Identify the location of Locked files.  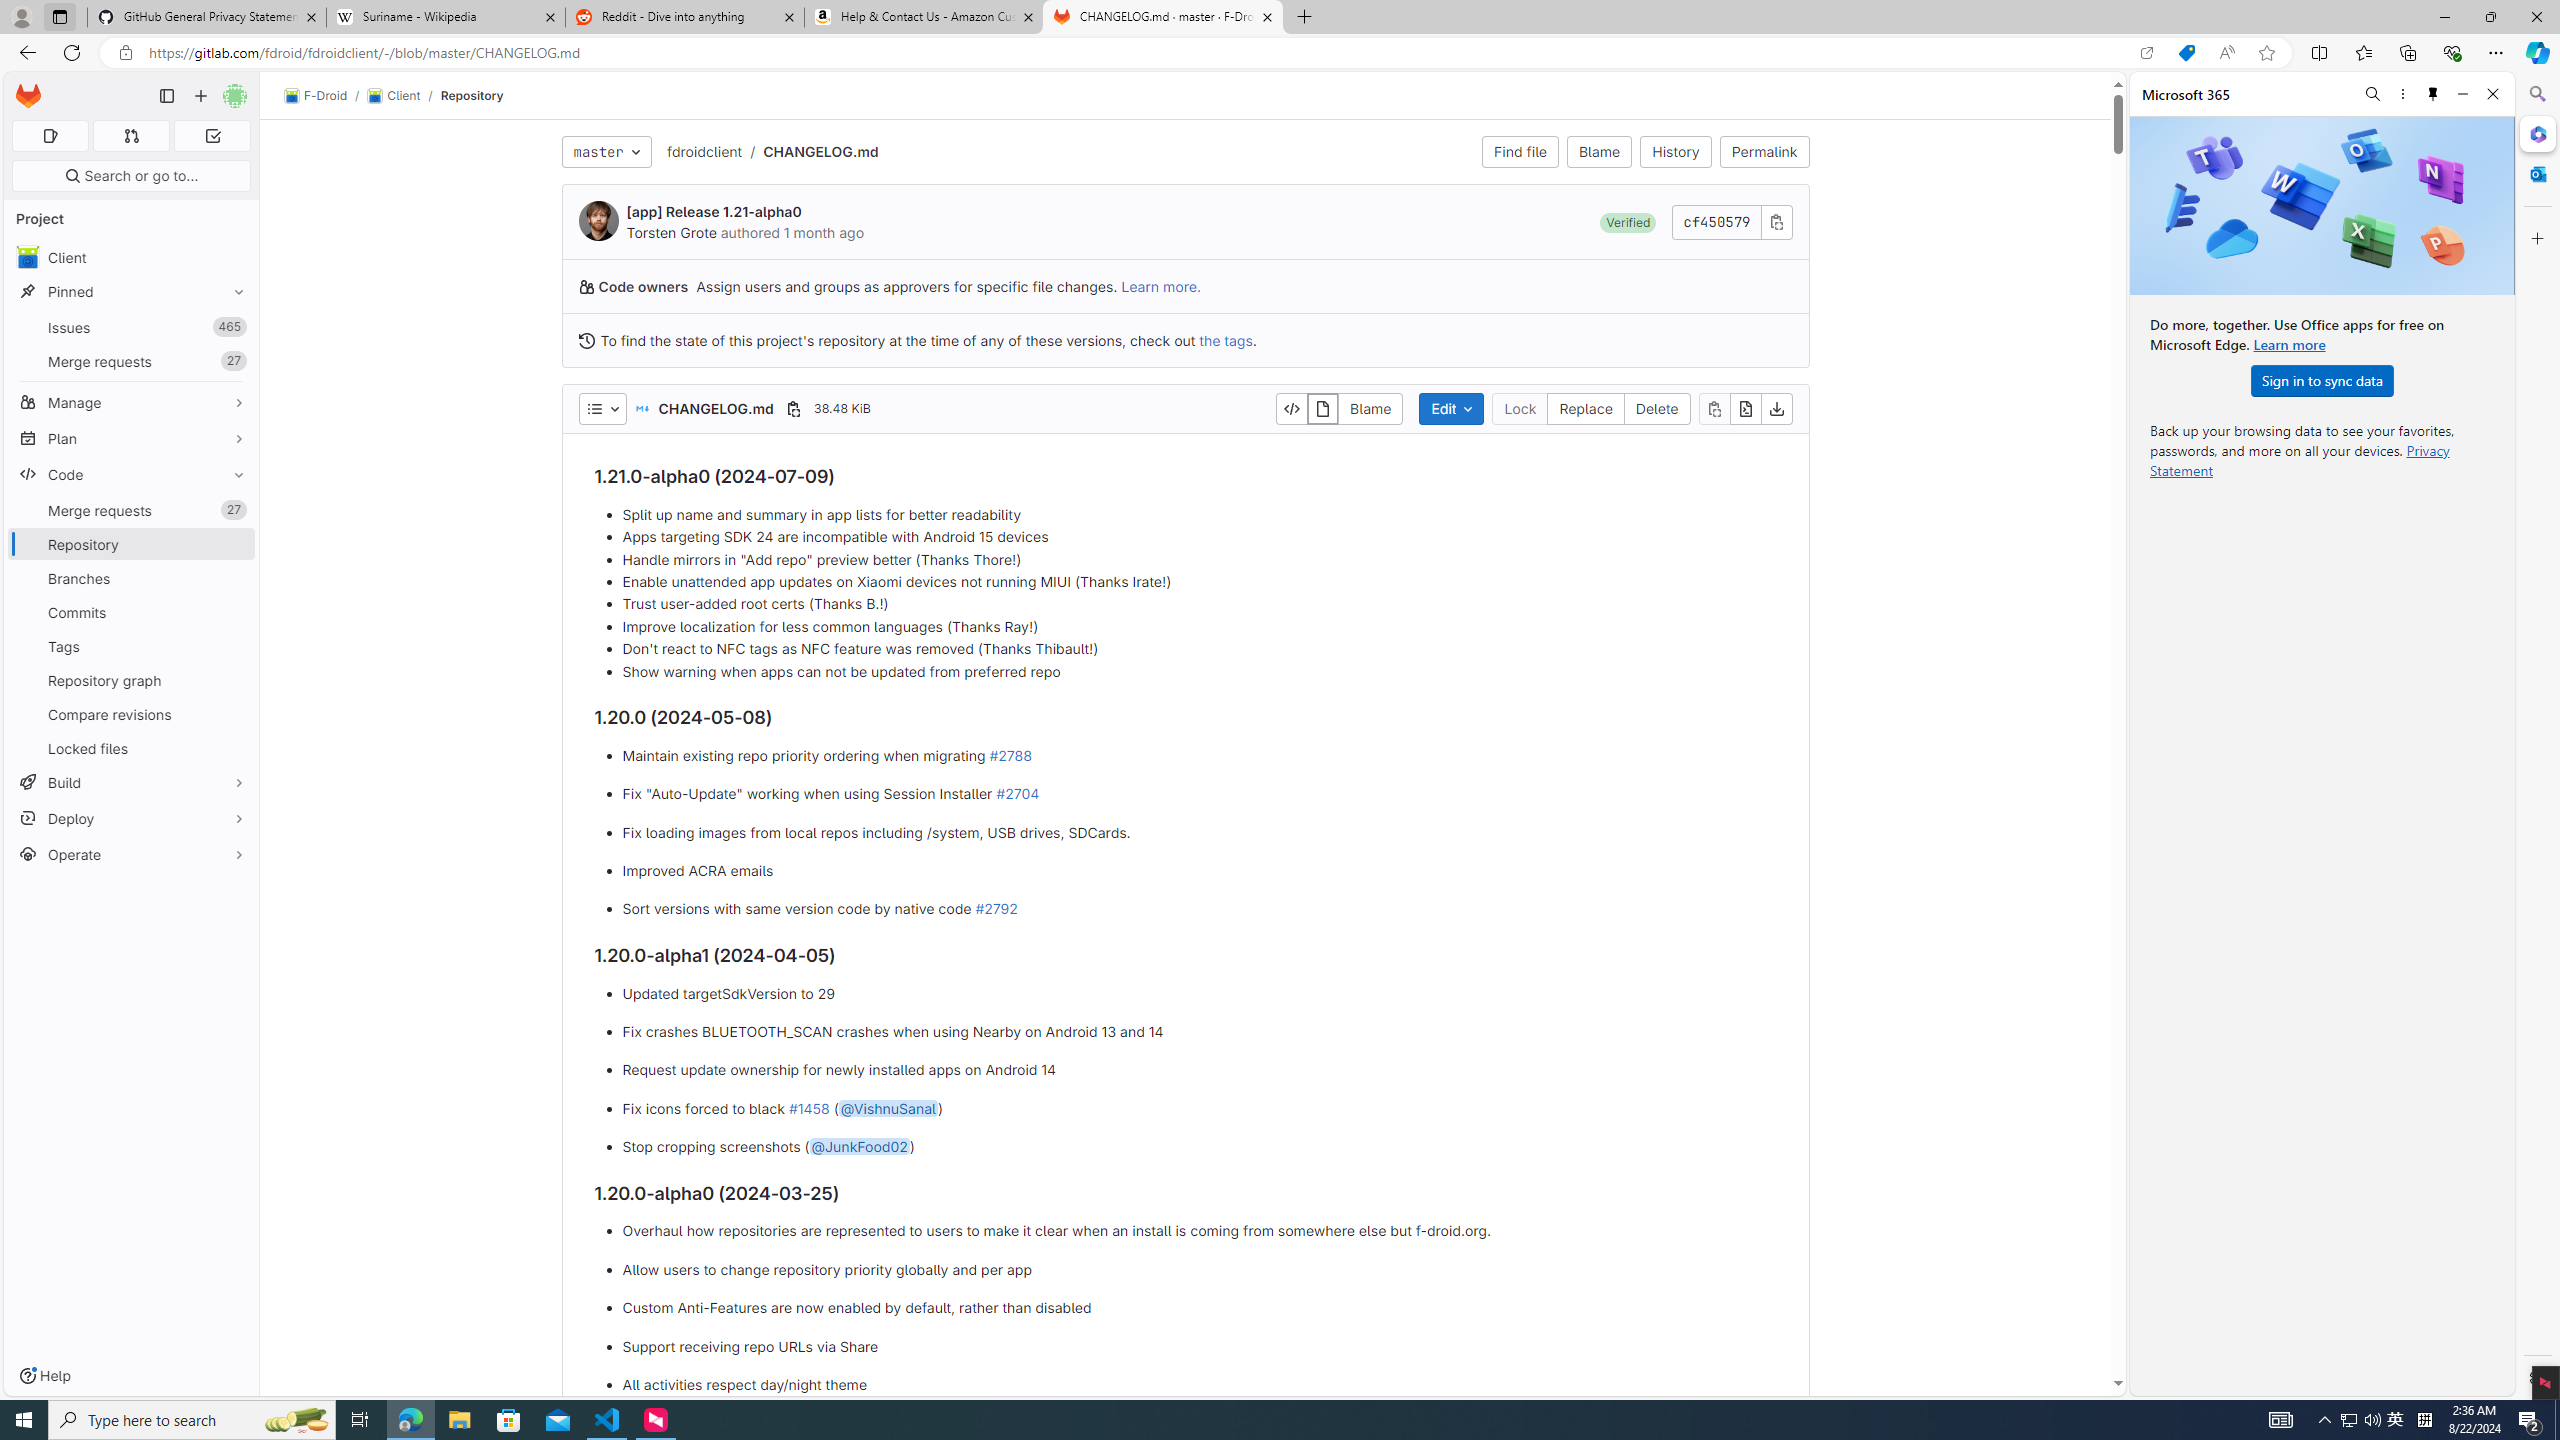
(132, 748).